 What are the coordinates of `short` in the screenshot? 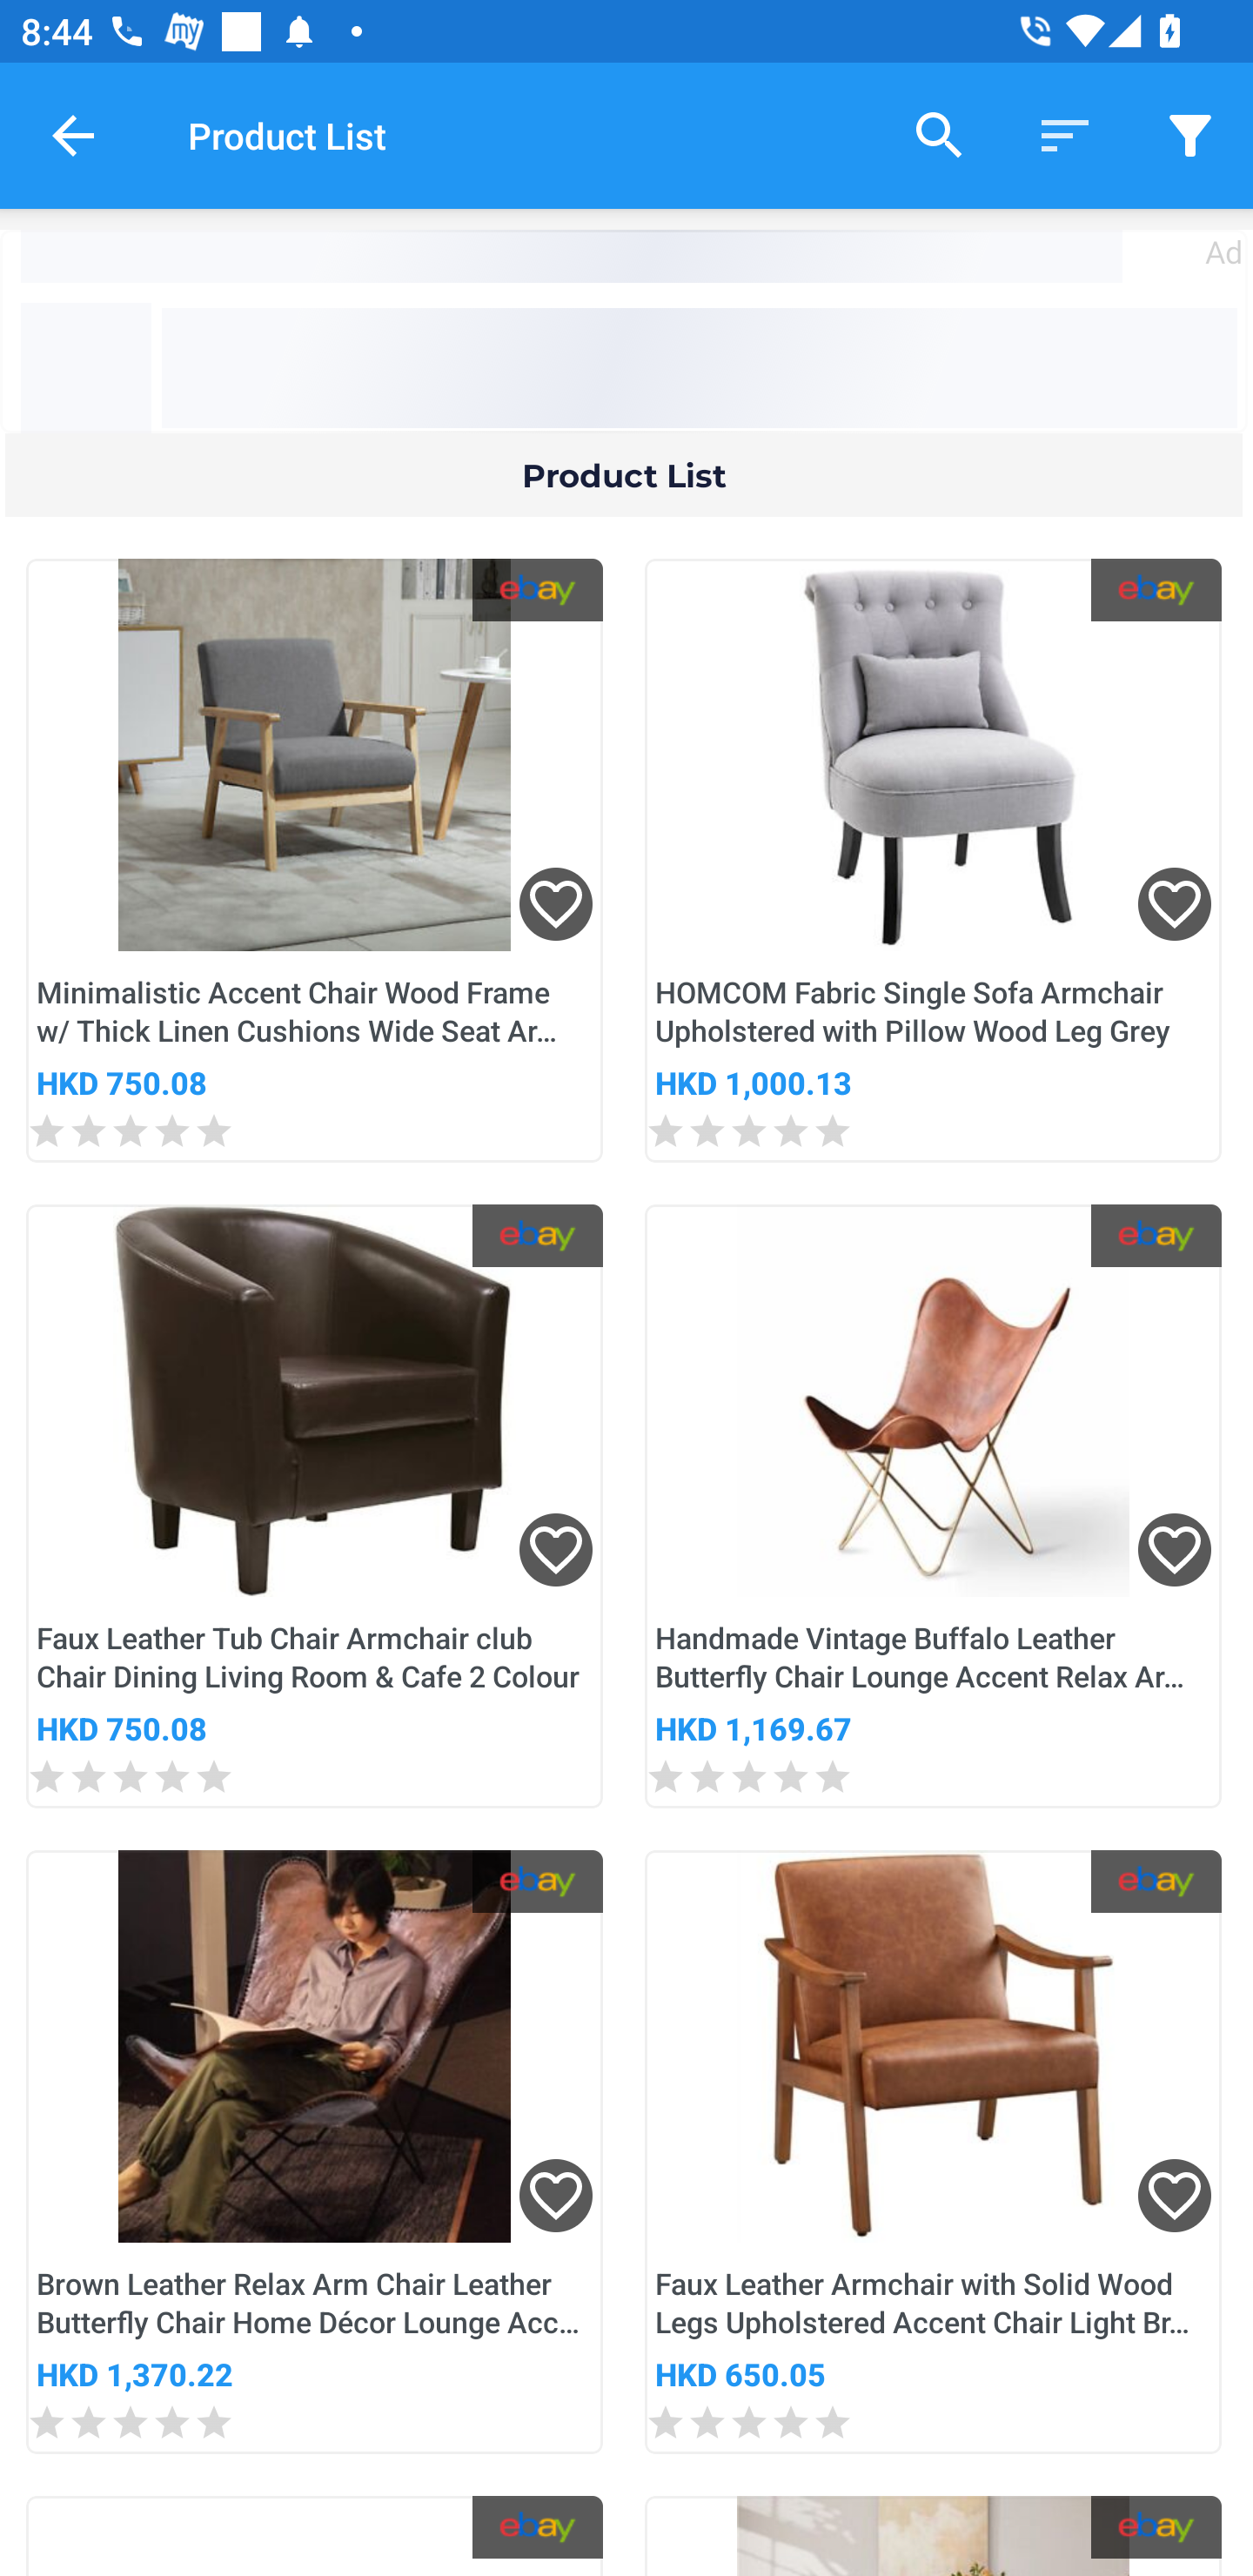 It's located at (1190, 134).